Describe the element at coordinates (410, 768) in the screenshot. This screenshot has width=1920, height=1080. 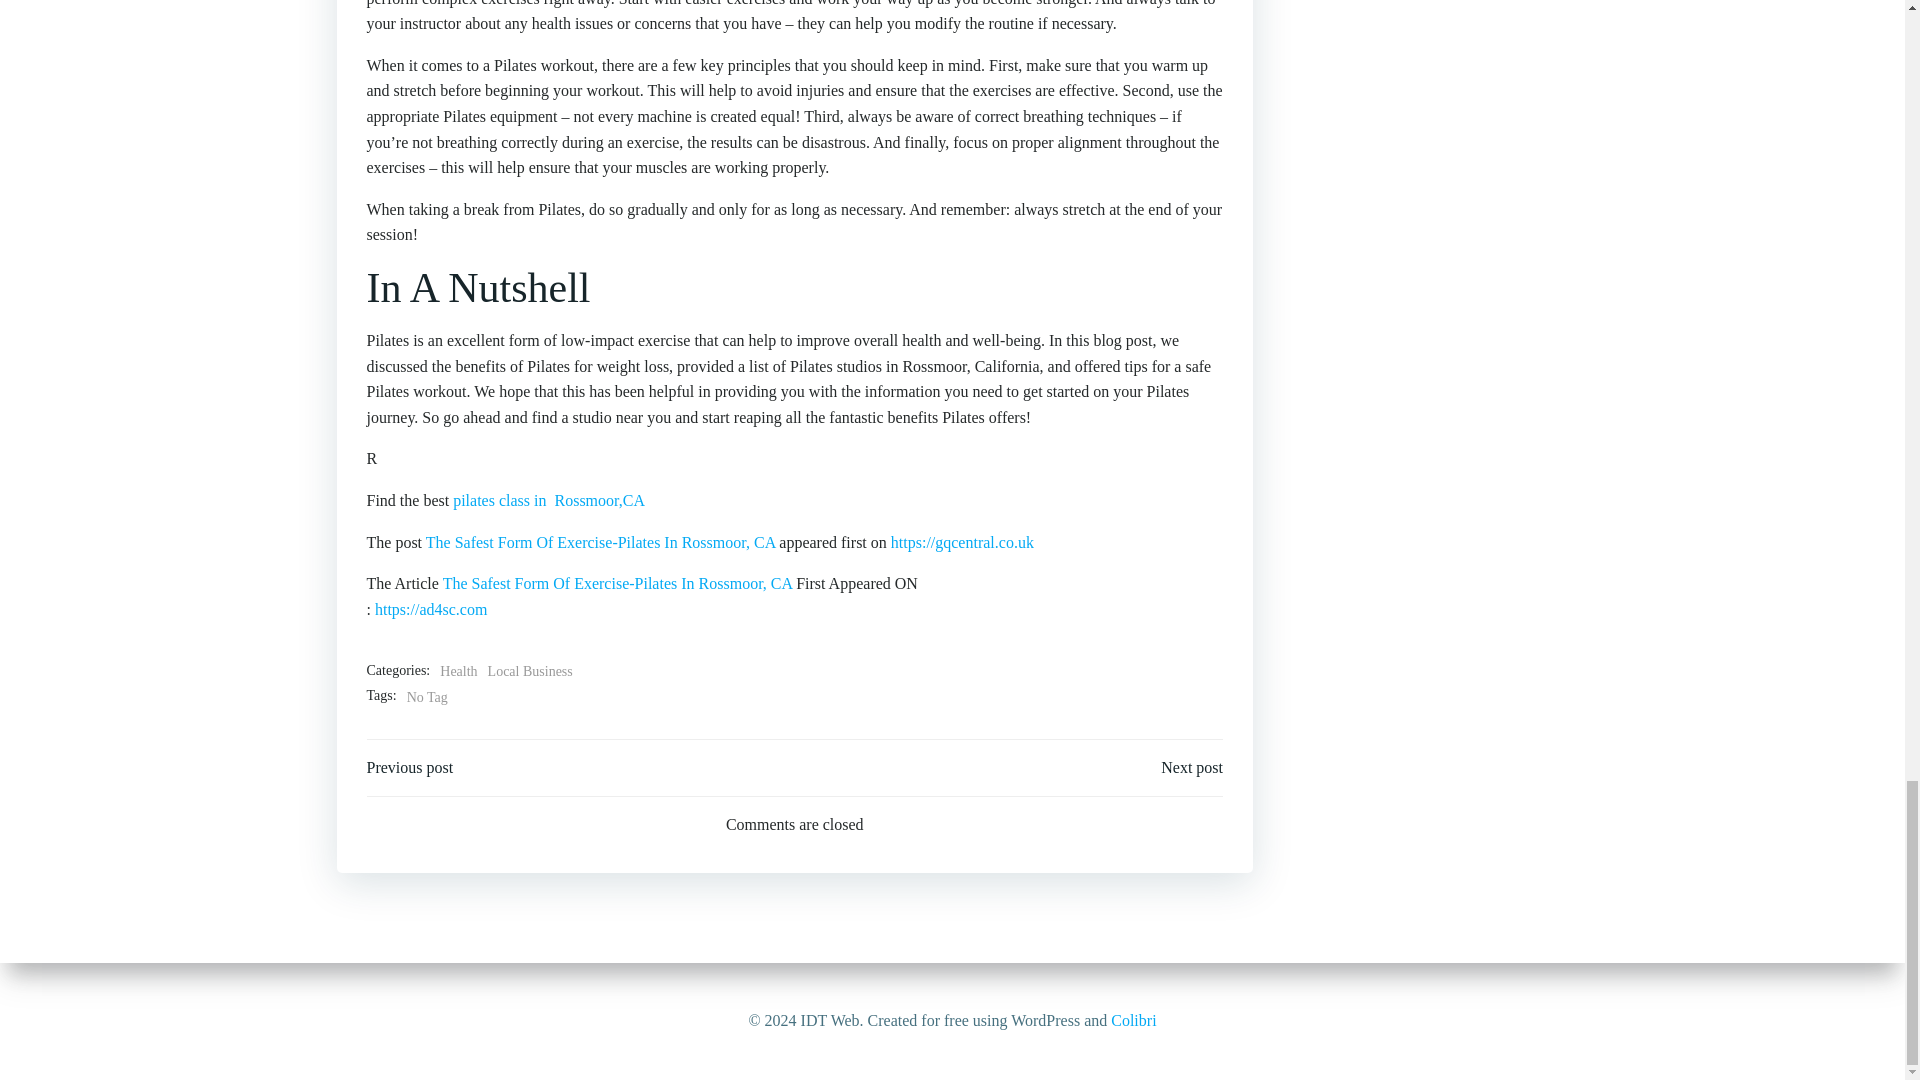
I see `Previous post` at that location.